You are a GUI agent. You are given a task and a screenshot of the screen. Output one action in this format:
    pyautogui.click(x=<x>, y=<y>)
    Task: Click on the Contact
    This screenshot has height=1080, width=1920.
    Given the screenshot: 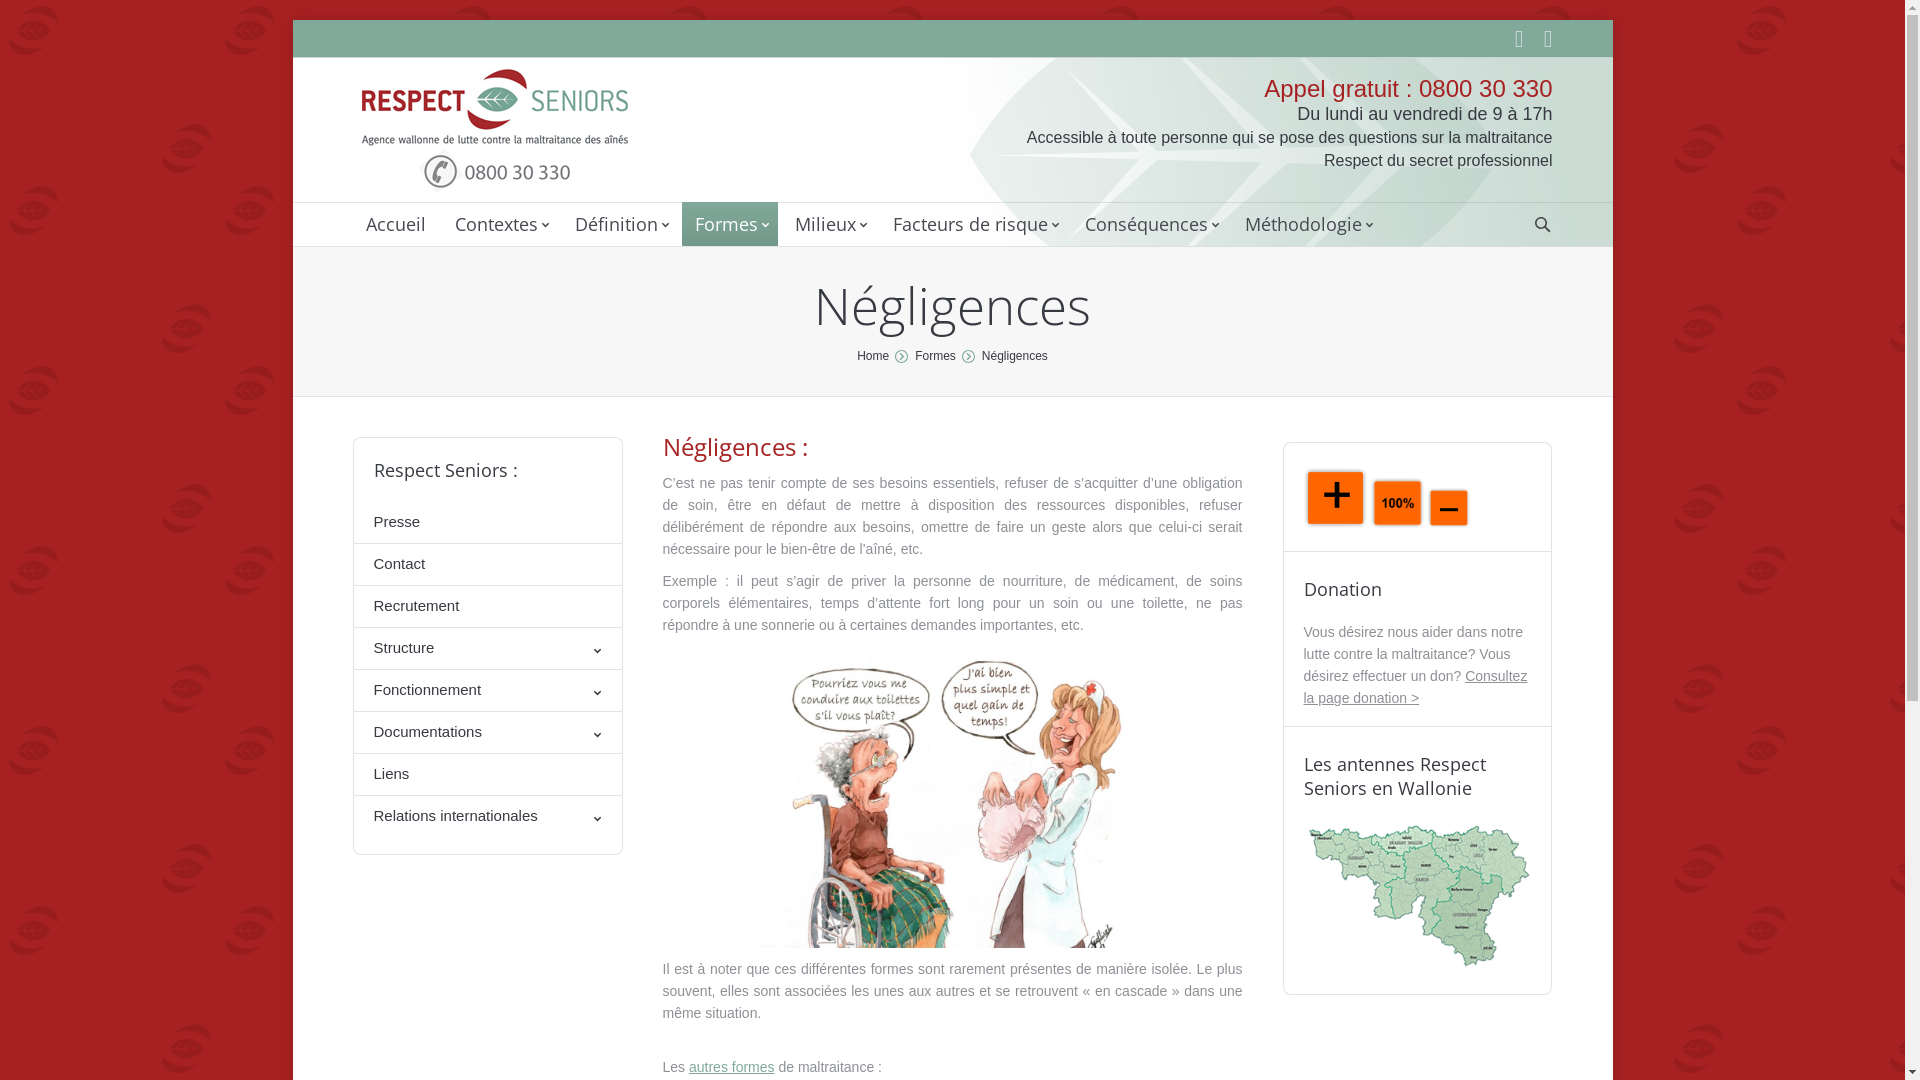 What is the action you would take?
    pyautogui.click(x=488, y=564)
    